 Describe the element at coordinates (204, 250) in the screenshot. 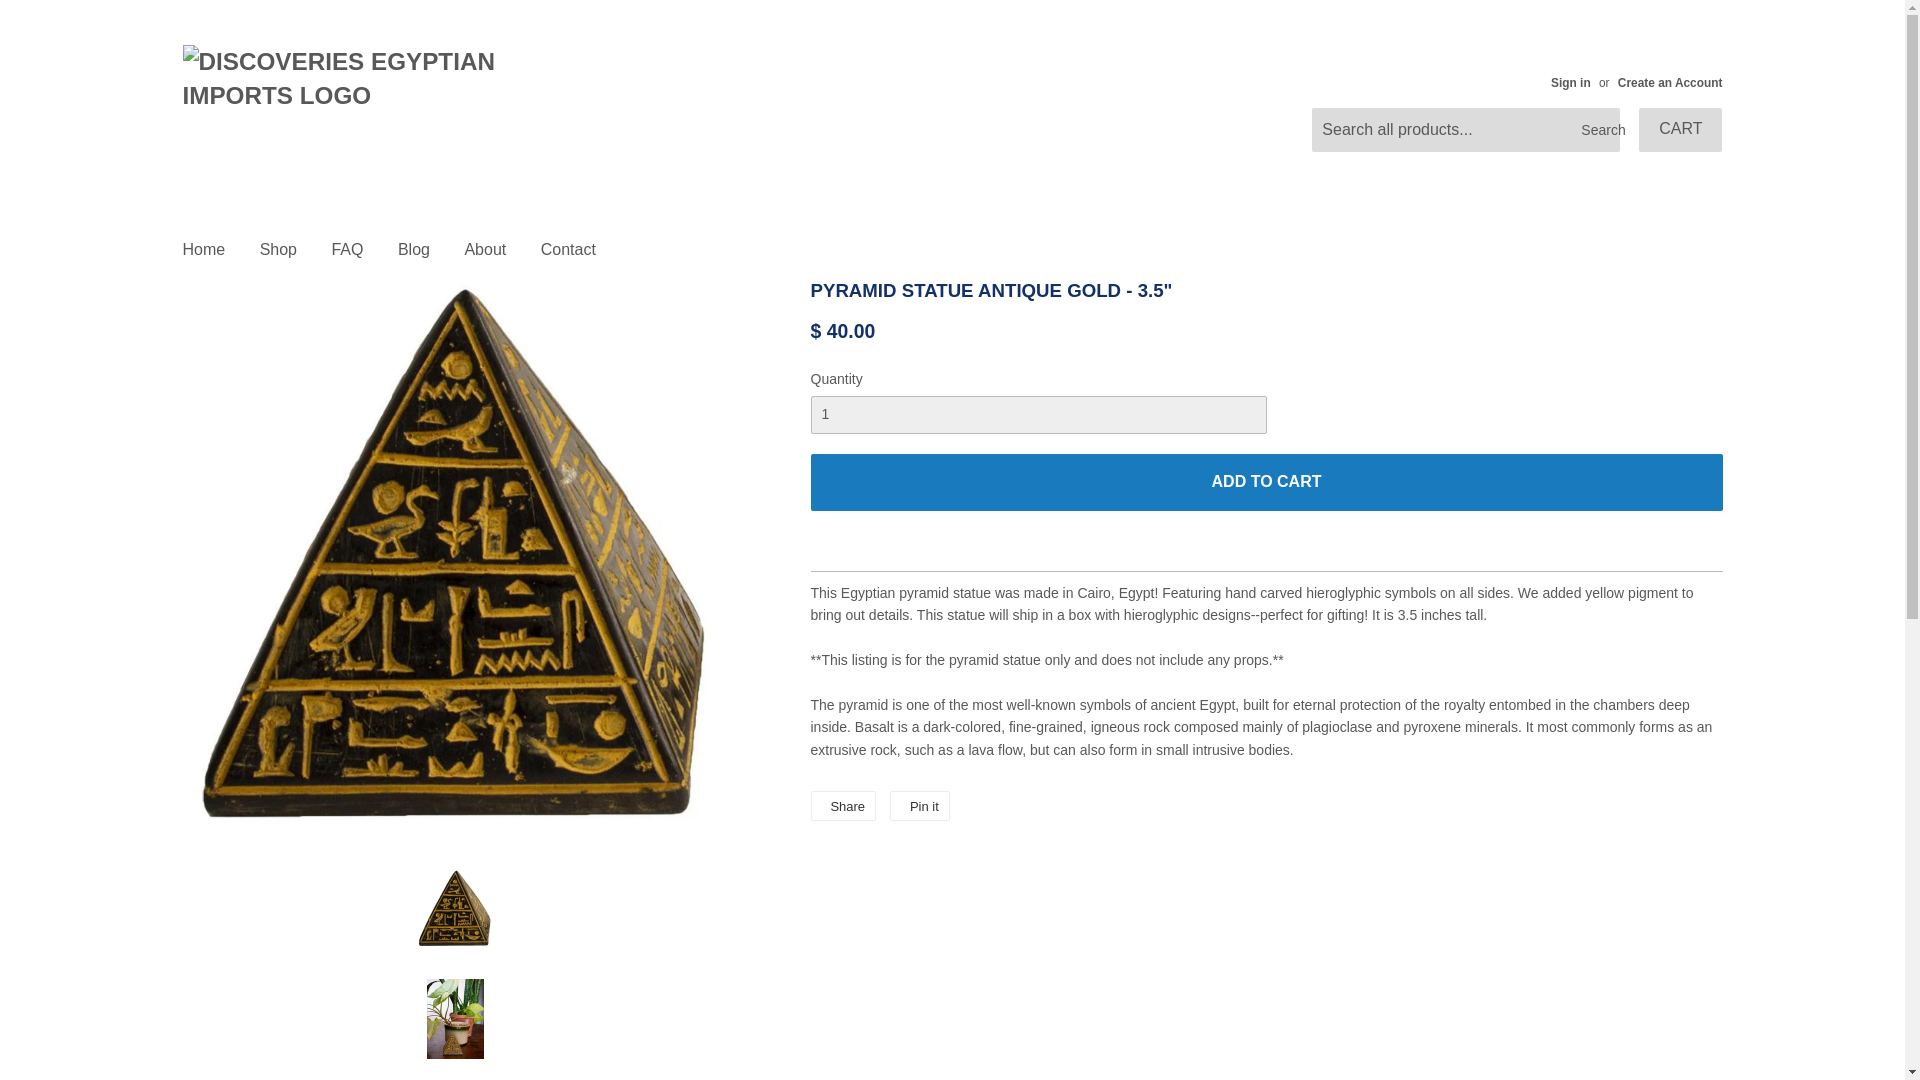

I see `Home` at that location.